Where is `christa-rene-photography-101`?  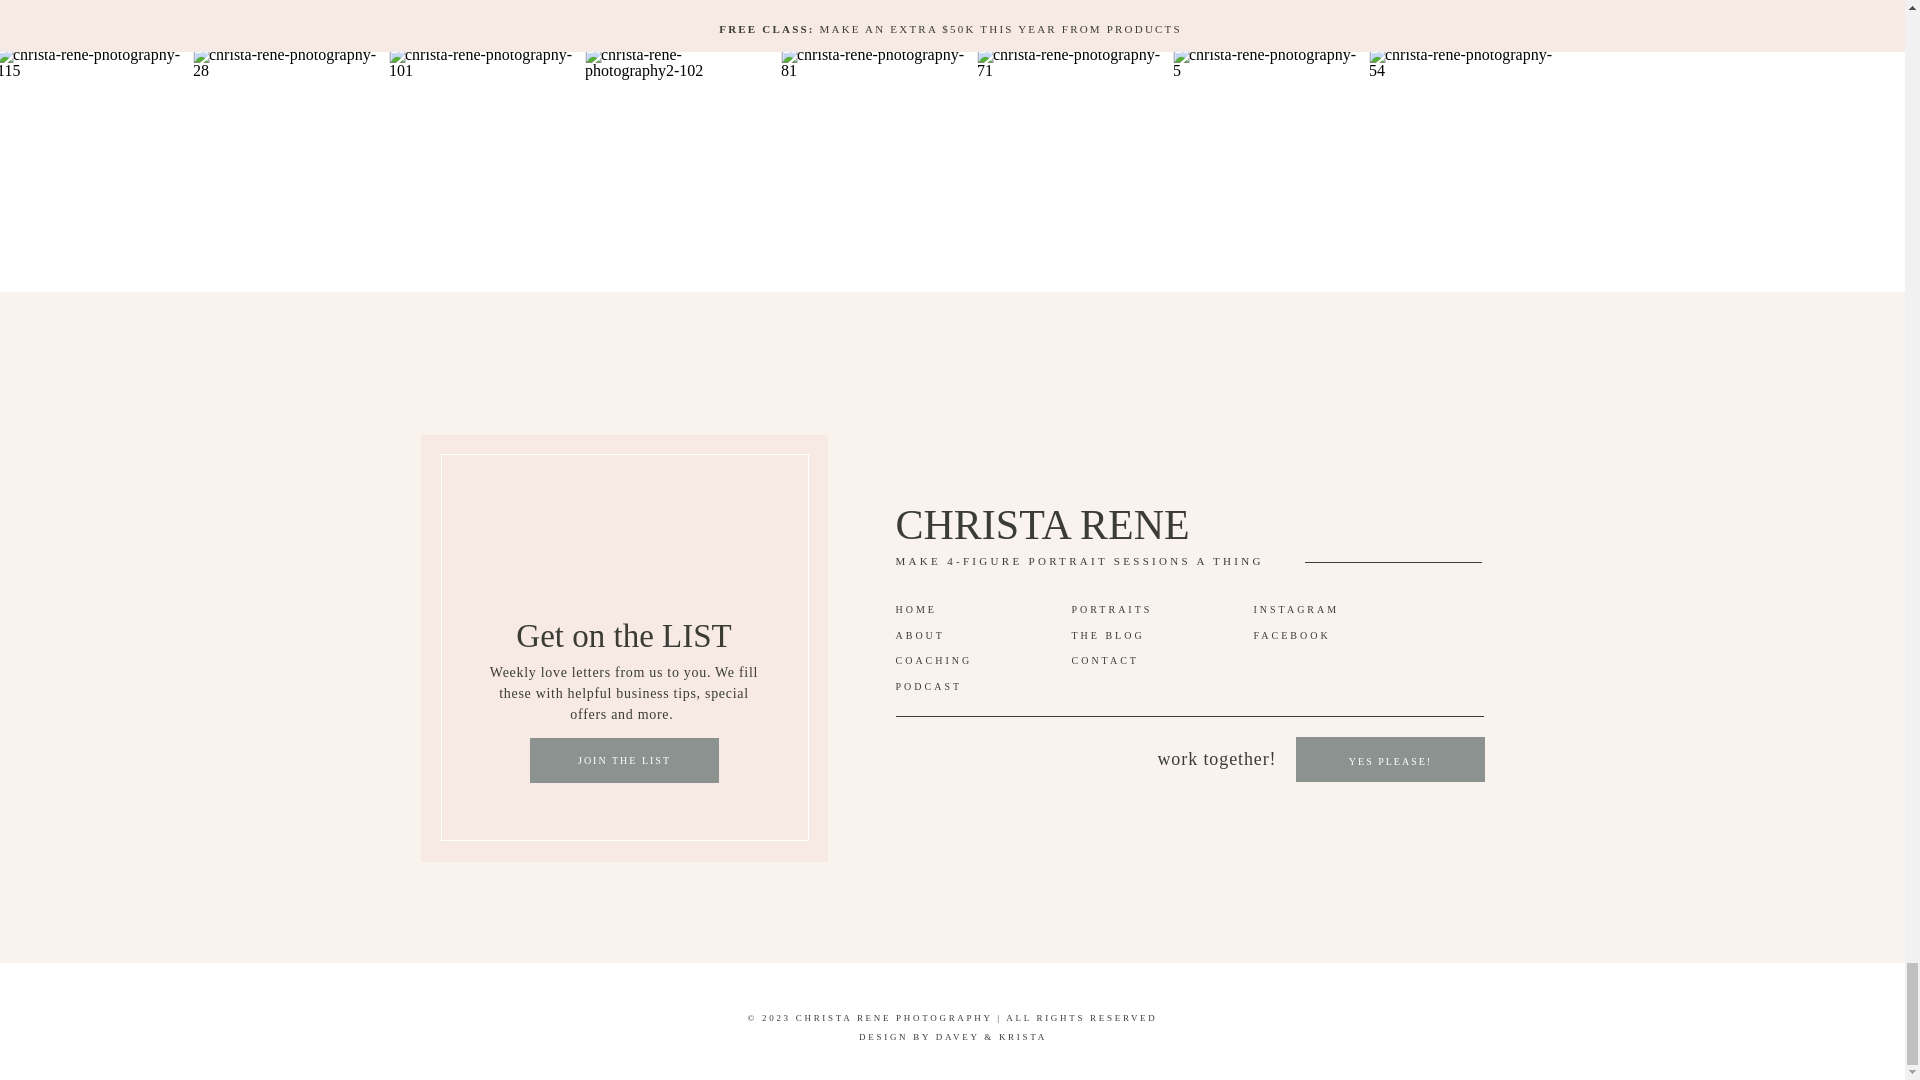 christa-rene-photography-101 is located at coordinates (482, 140).